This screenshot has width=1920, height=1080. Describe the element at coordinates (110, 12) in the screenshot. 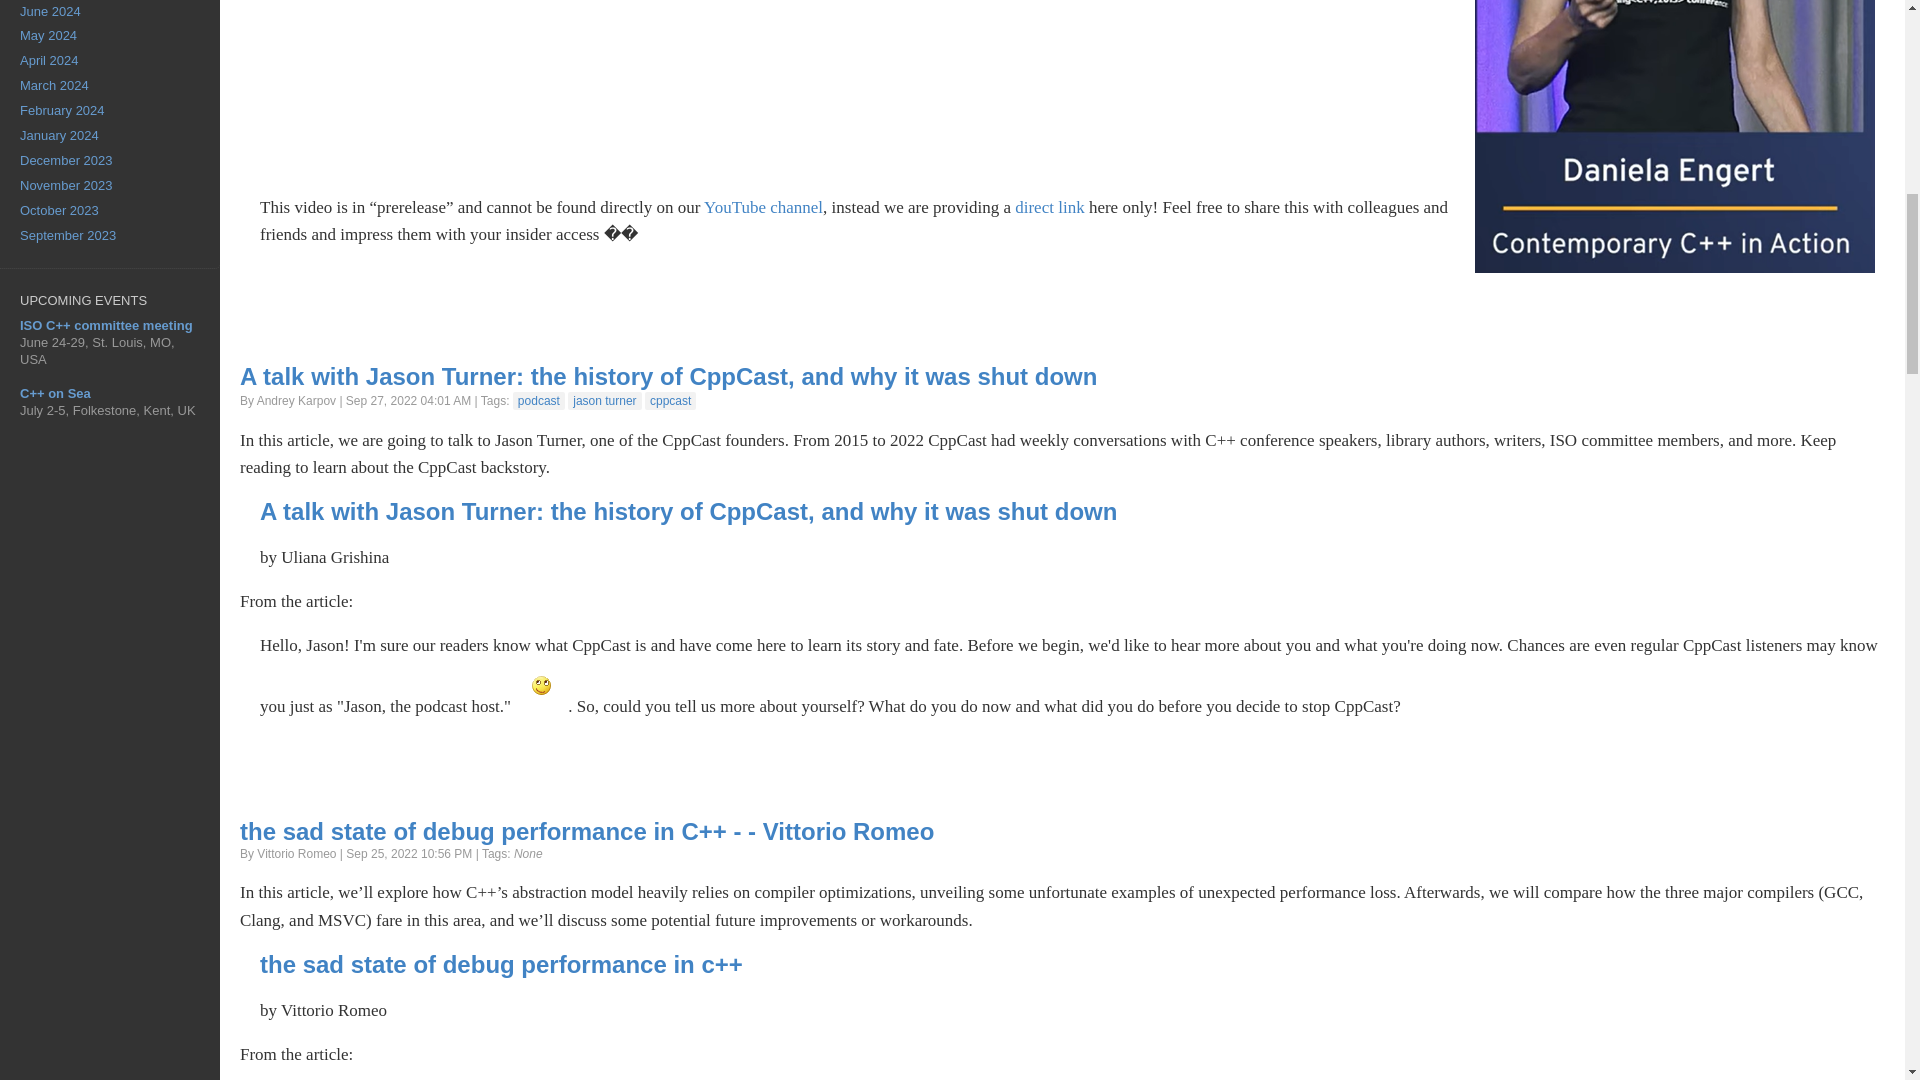

I see `June 2024` at that location.